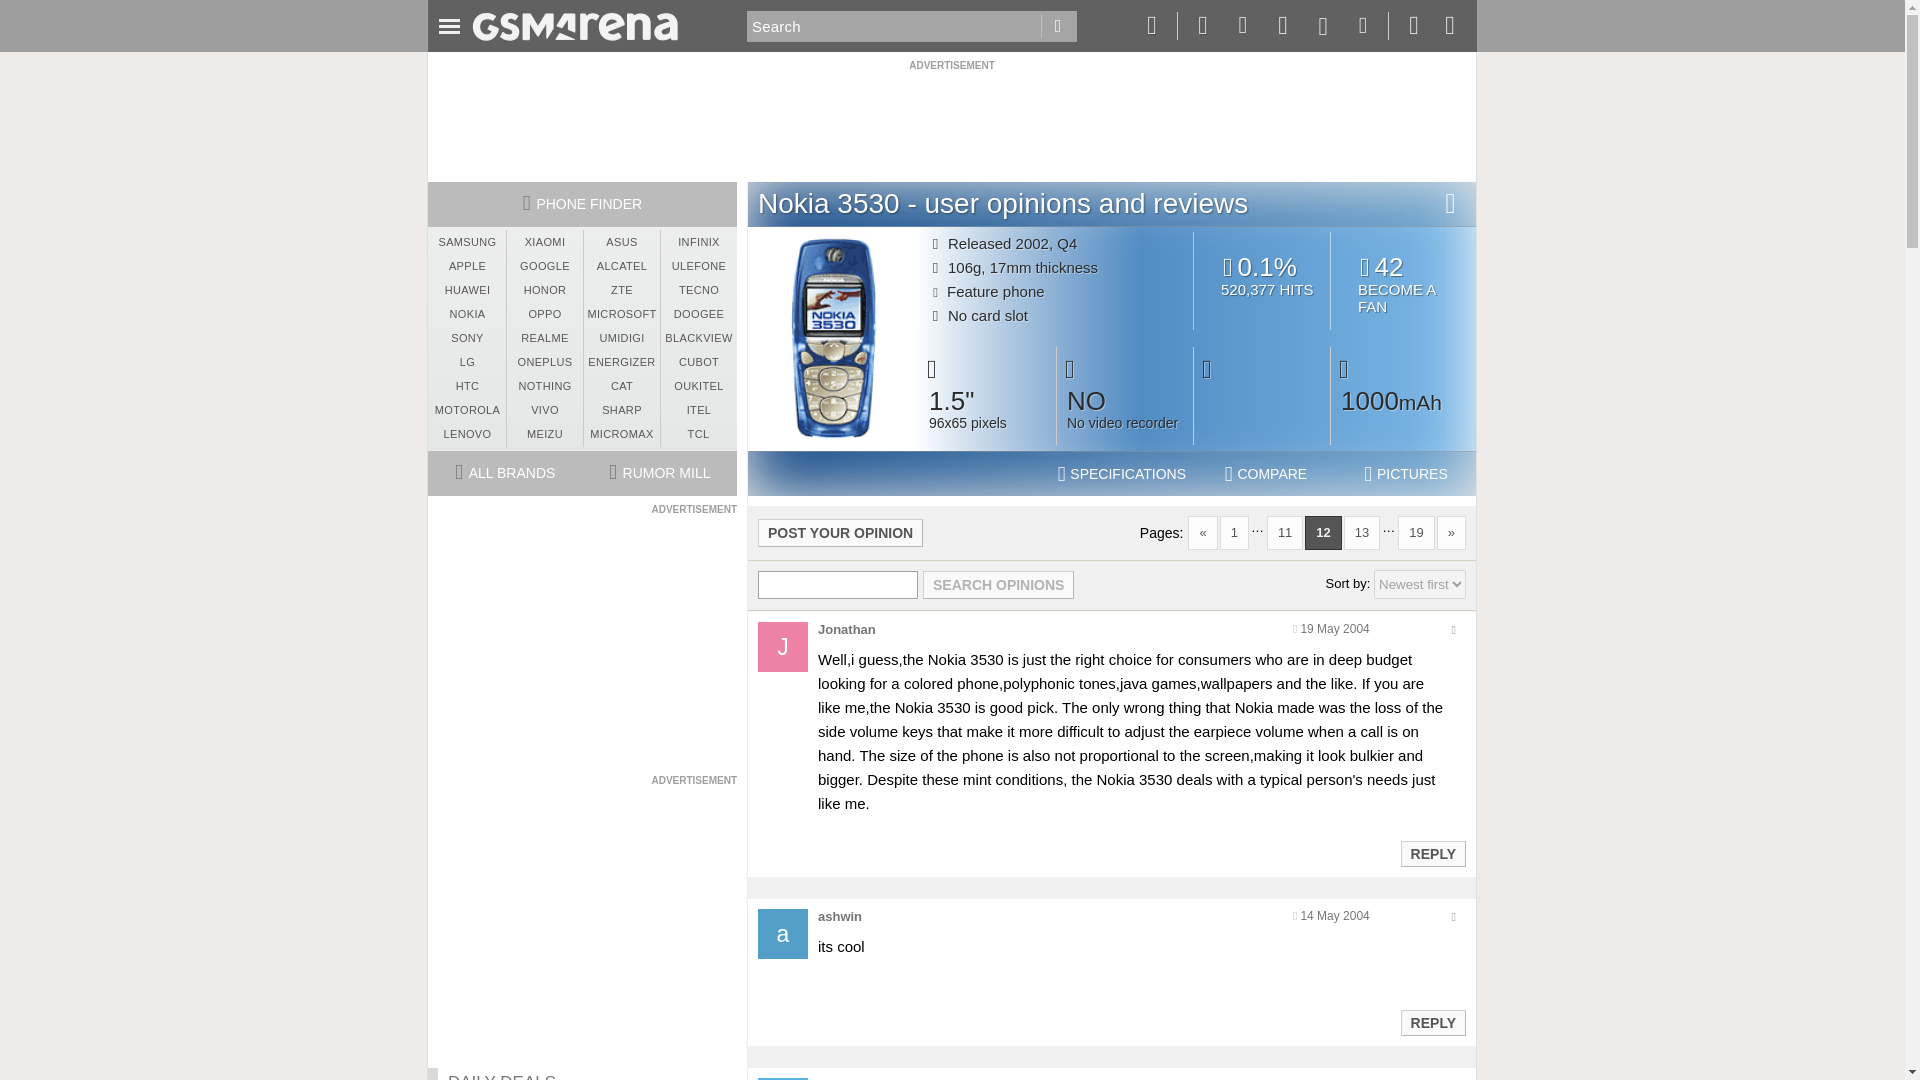 This screenshot has height=1080, width=1920. I want to click on Go, so click(1406, 474).